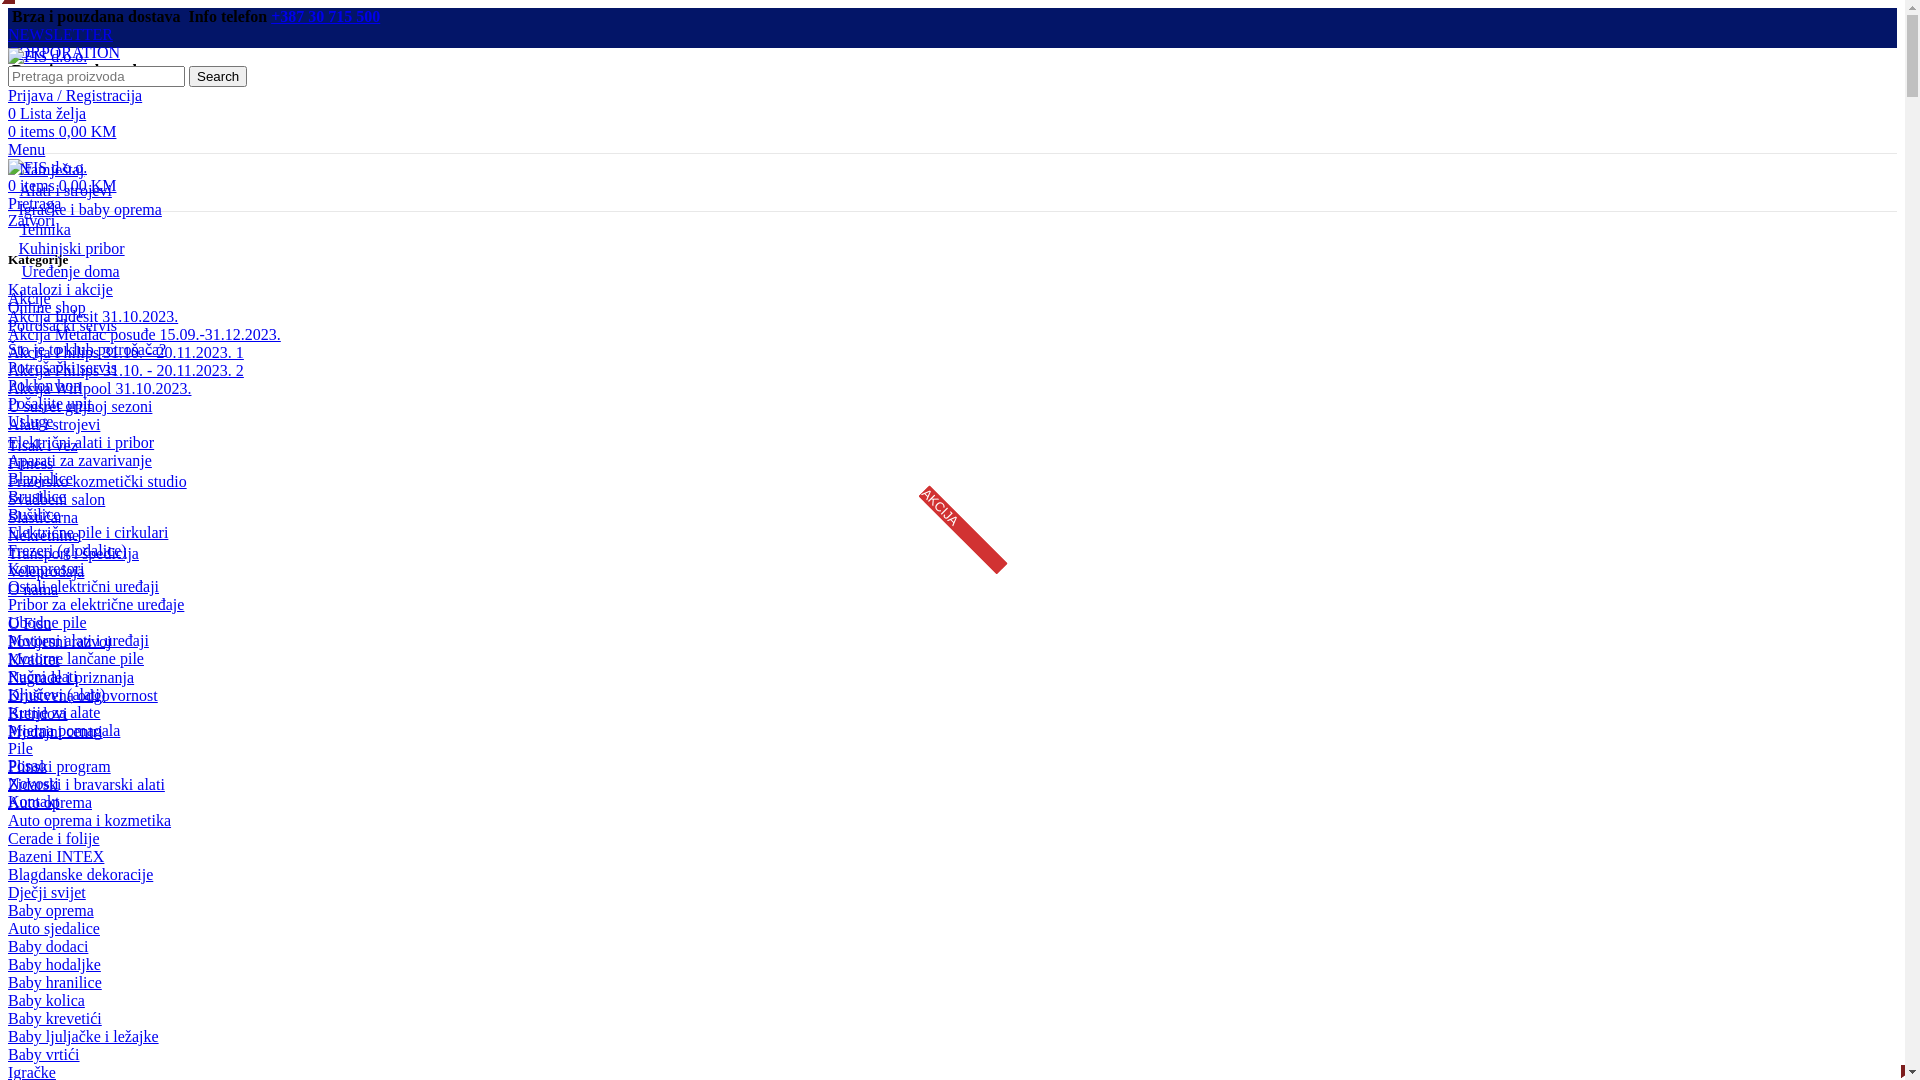  Describe the element at coordinates (46, 572) in the screenshot. I see `Veleprodaja` at that location.